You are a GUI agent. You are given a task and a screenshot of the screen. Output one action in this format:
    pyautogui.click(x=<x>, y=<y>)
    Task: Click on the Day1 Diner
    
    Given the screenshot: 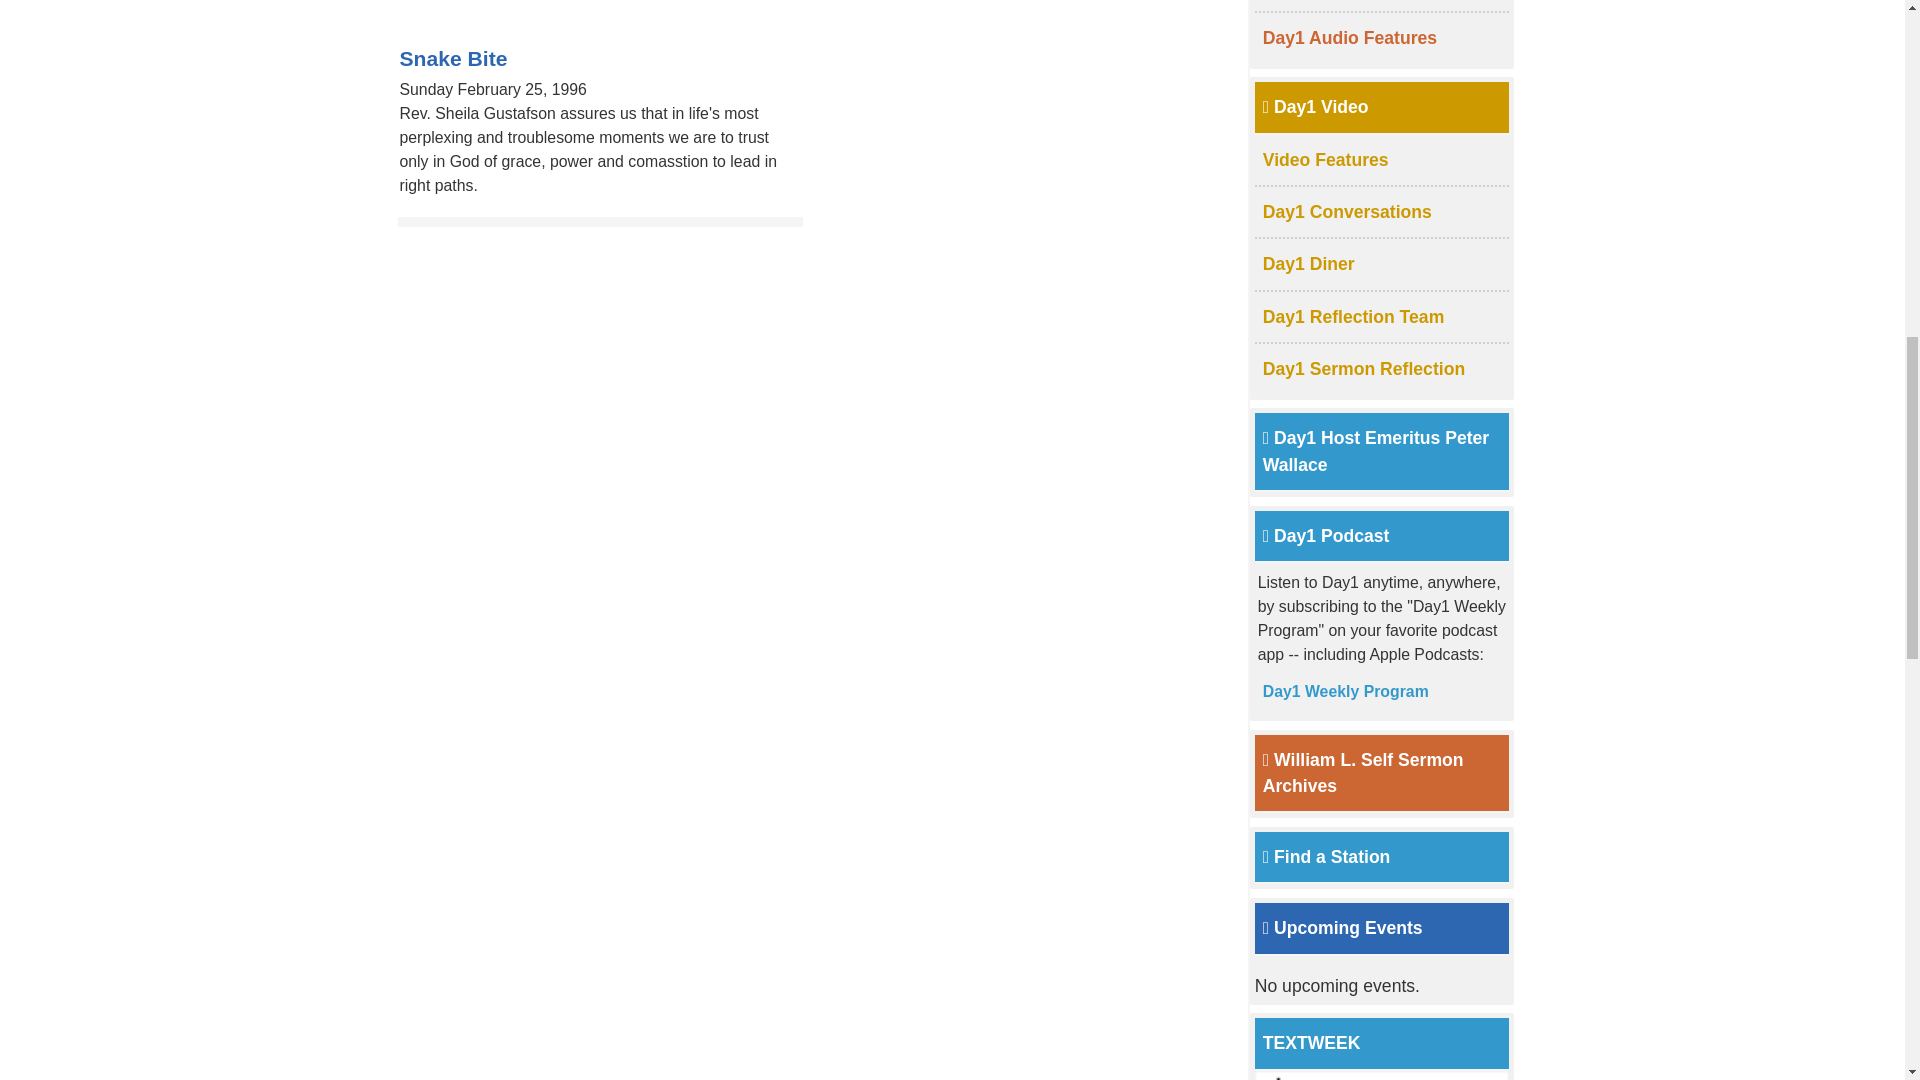 What is the action you would take?
    pyautogui.click(x=1309, y=264)
    